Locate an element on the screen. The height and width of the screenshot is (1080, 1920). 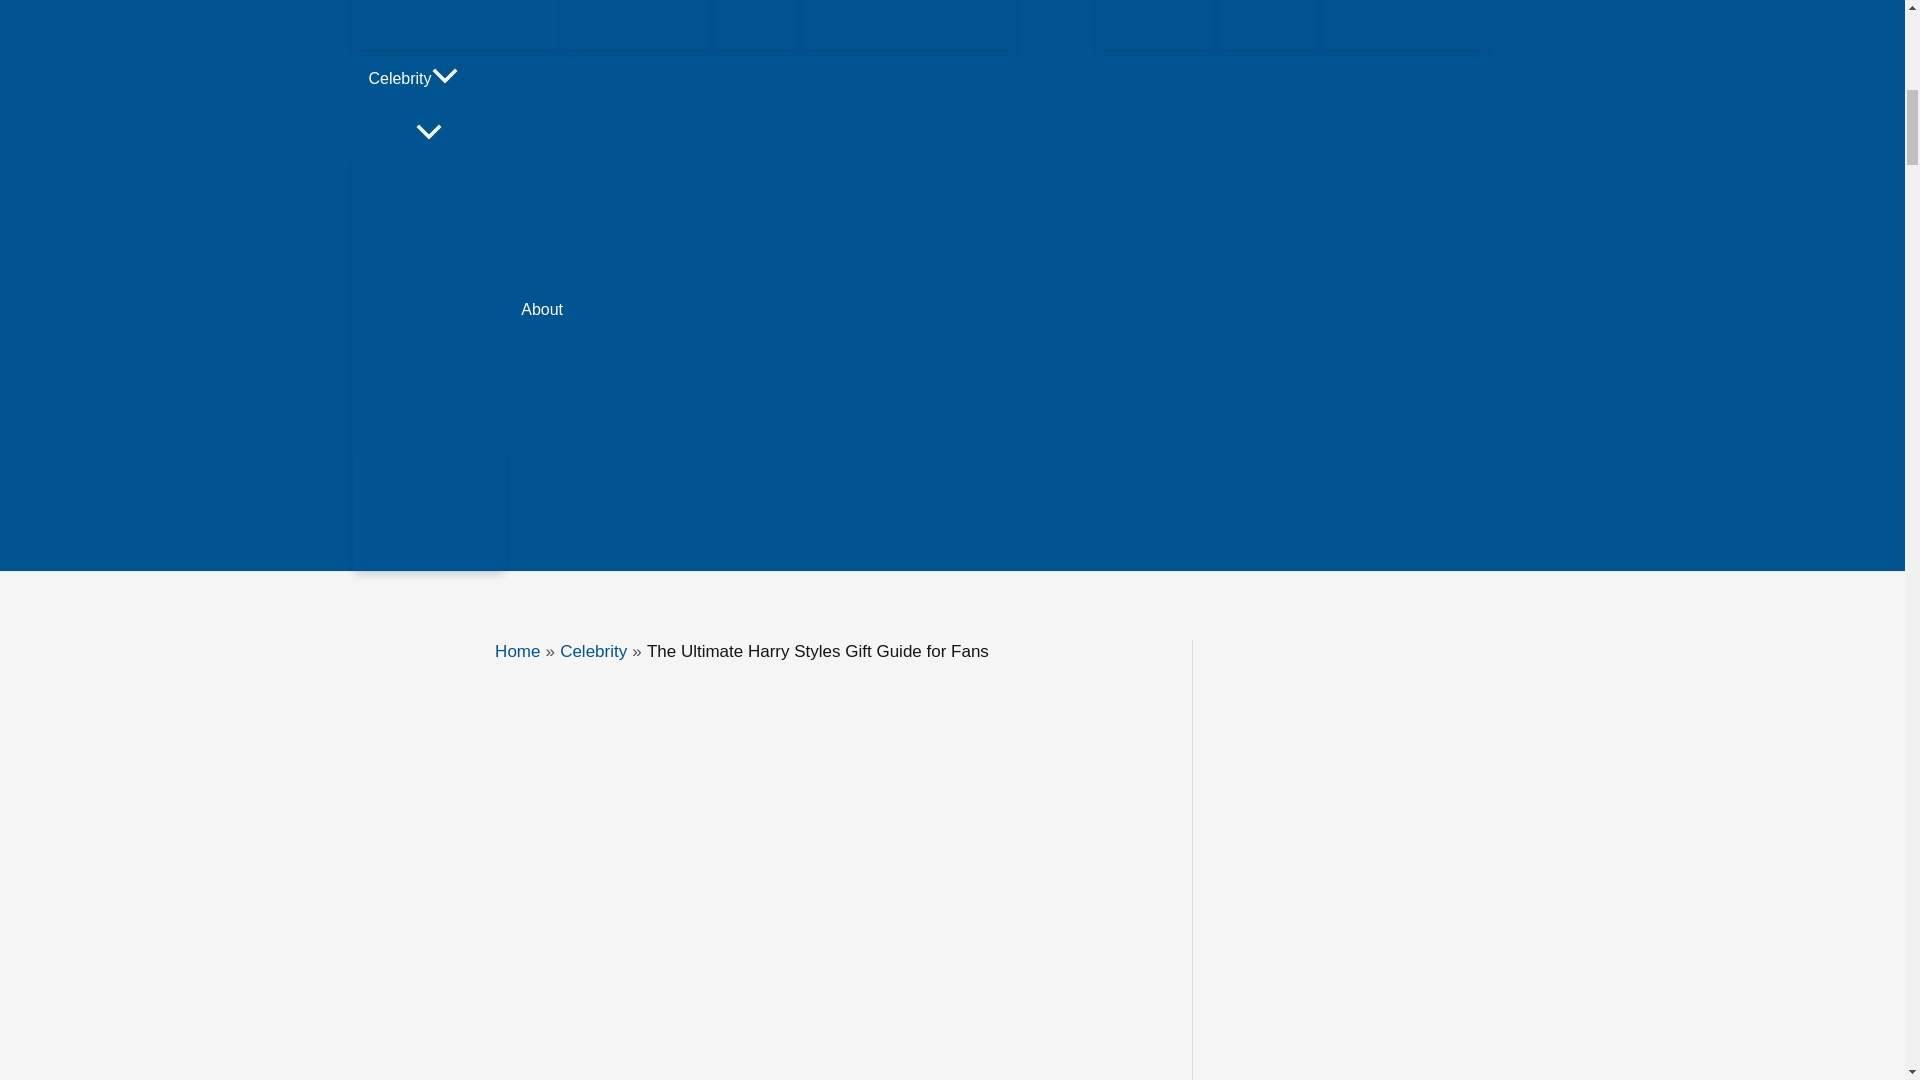
Onward is located at coordinates (456, 24).